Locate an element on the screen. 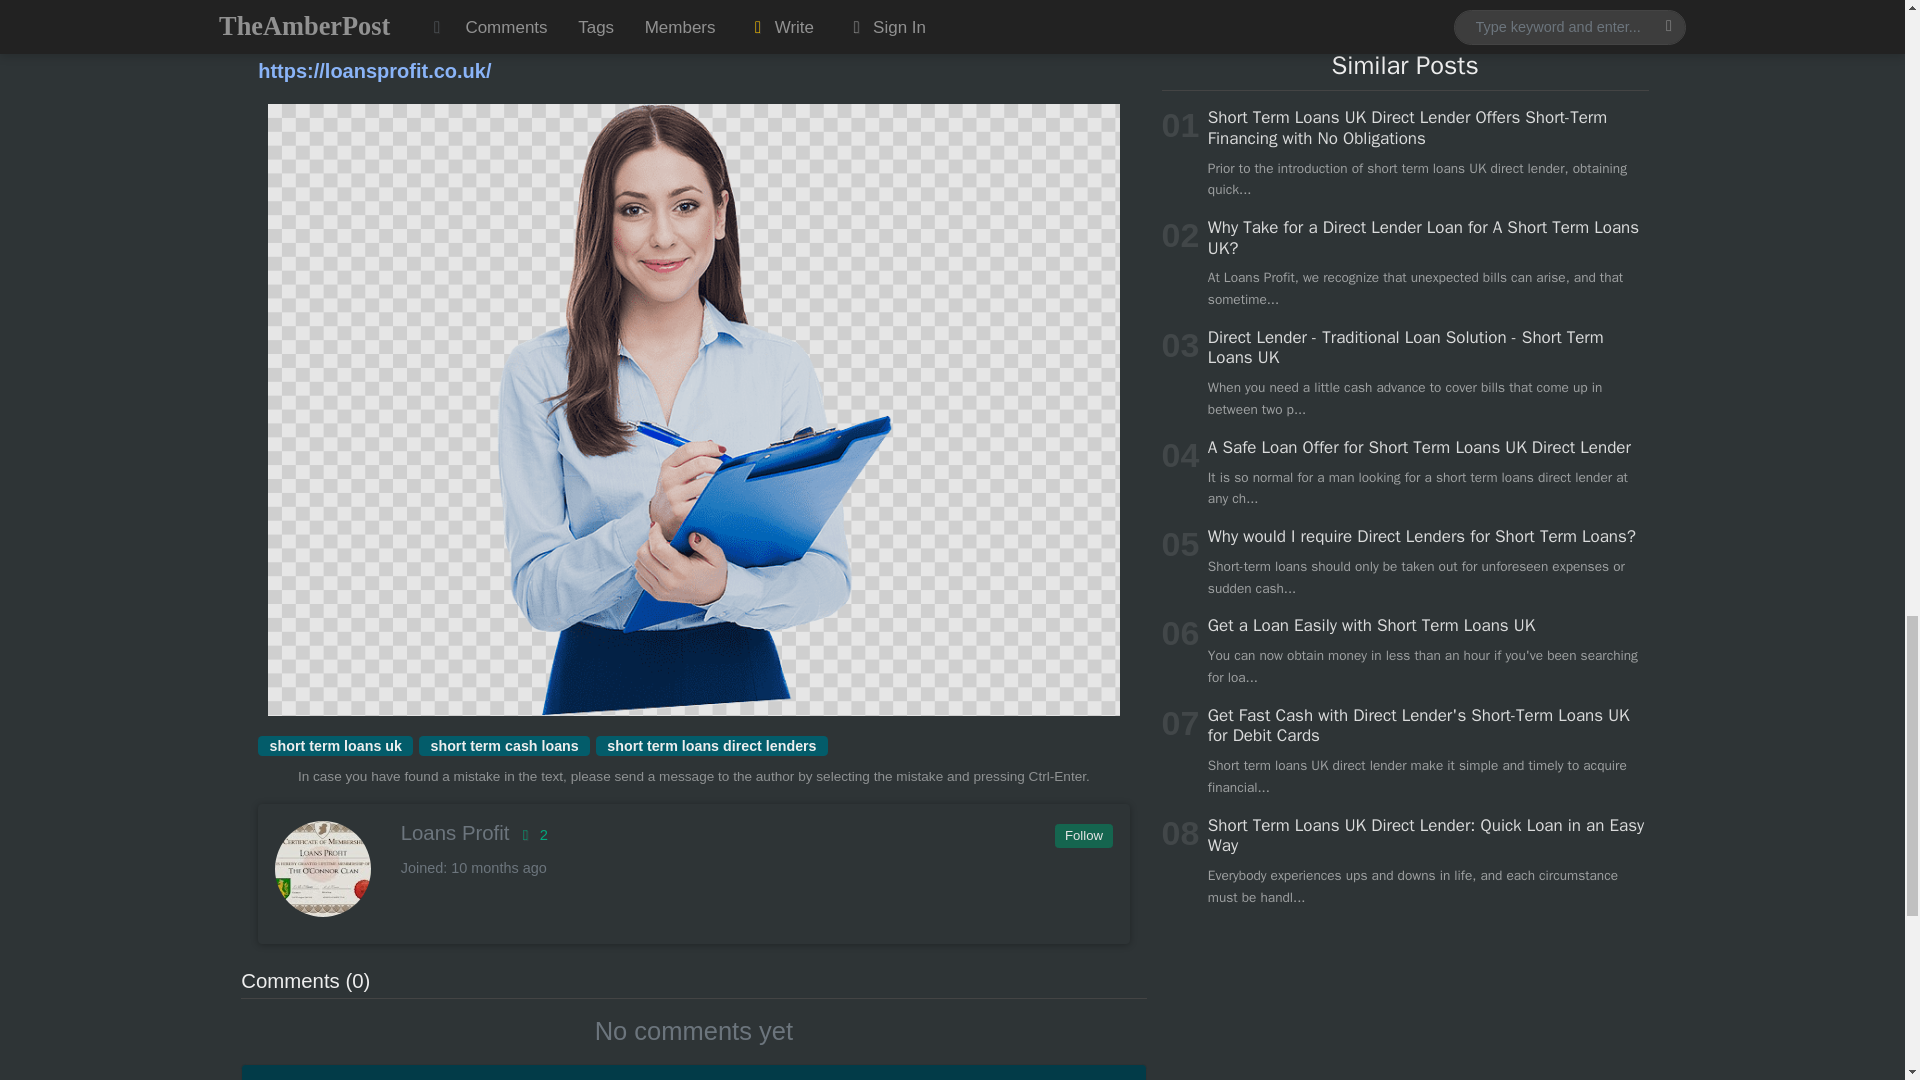 This screenshot has width=1920, height=1080. short term loans uk is located at coordinates (334, 746).